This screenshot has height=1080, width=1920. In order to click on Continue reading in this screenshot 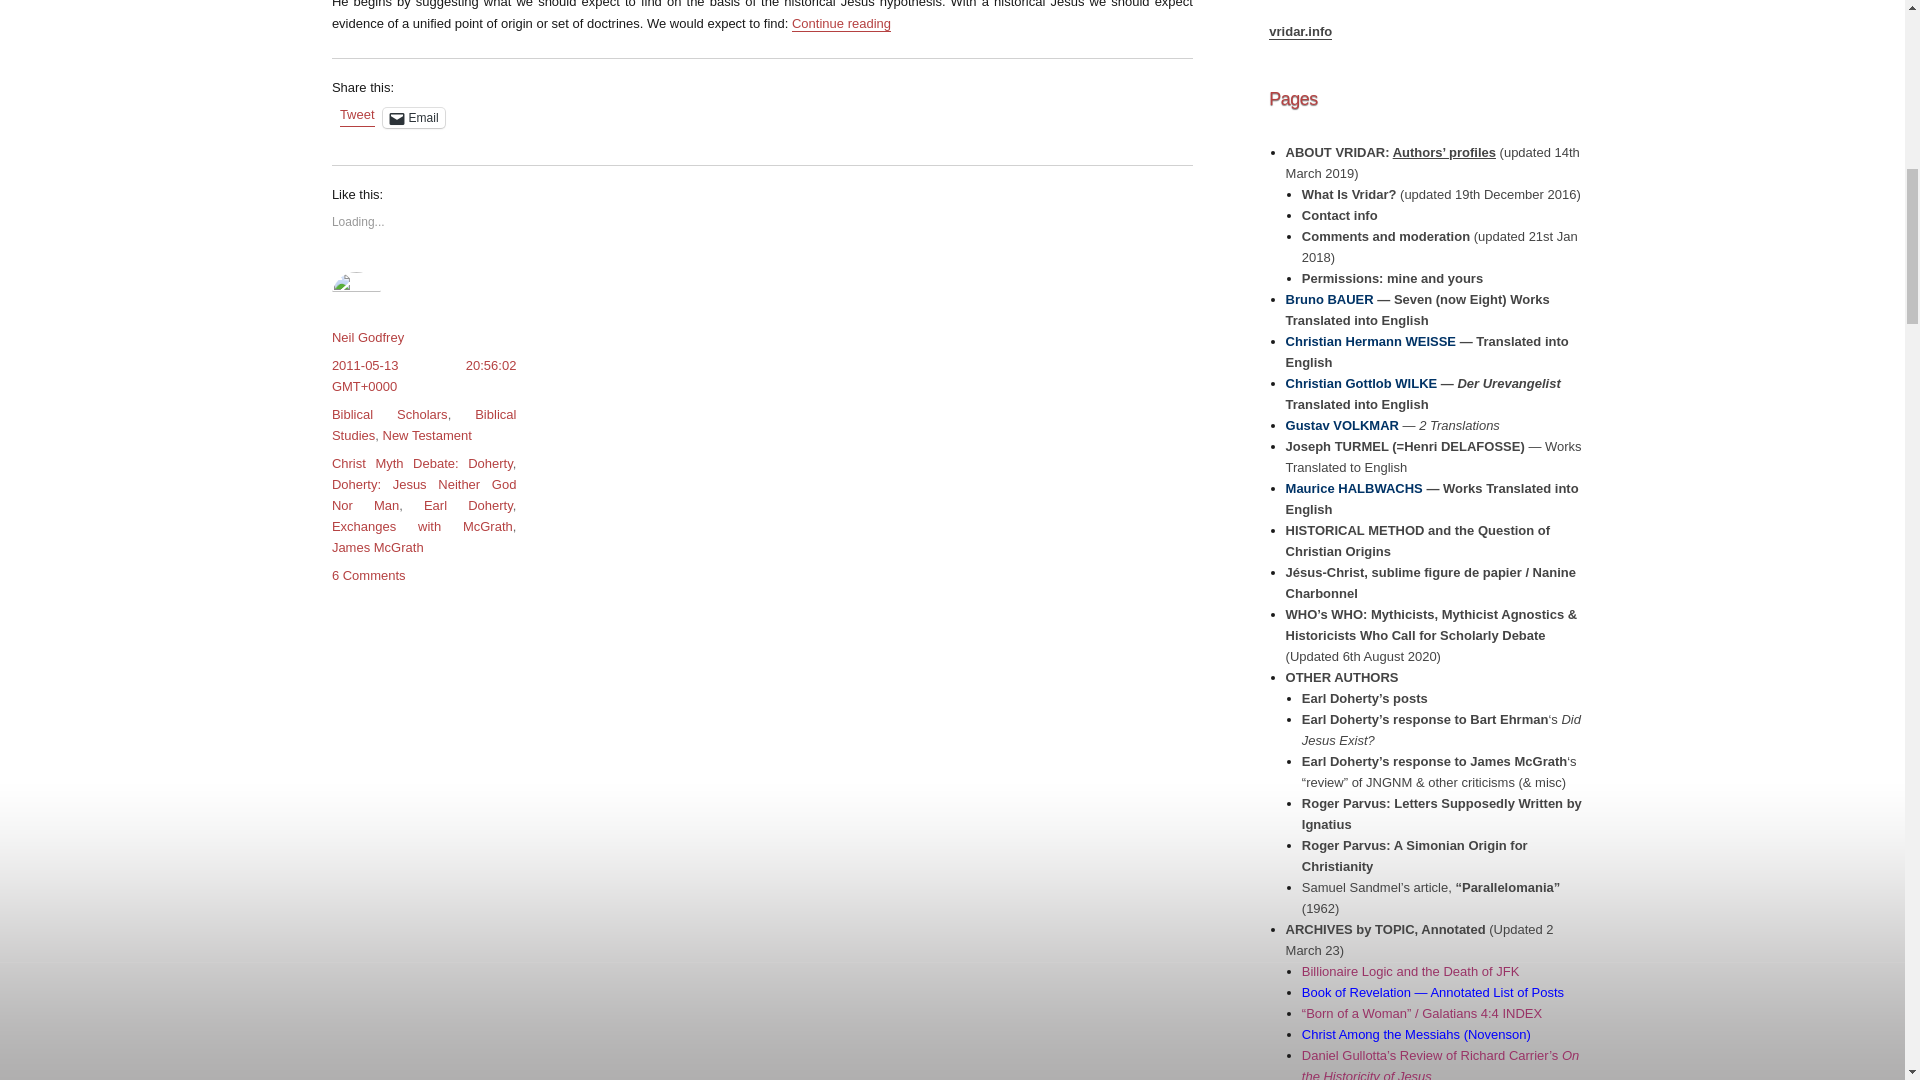, I will do `click(840, 24)`.